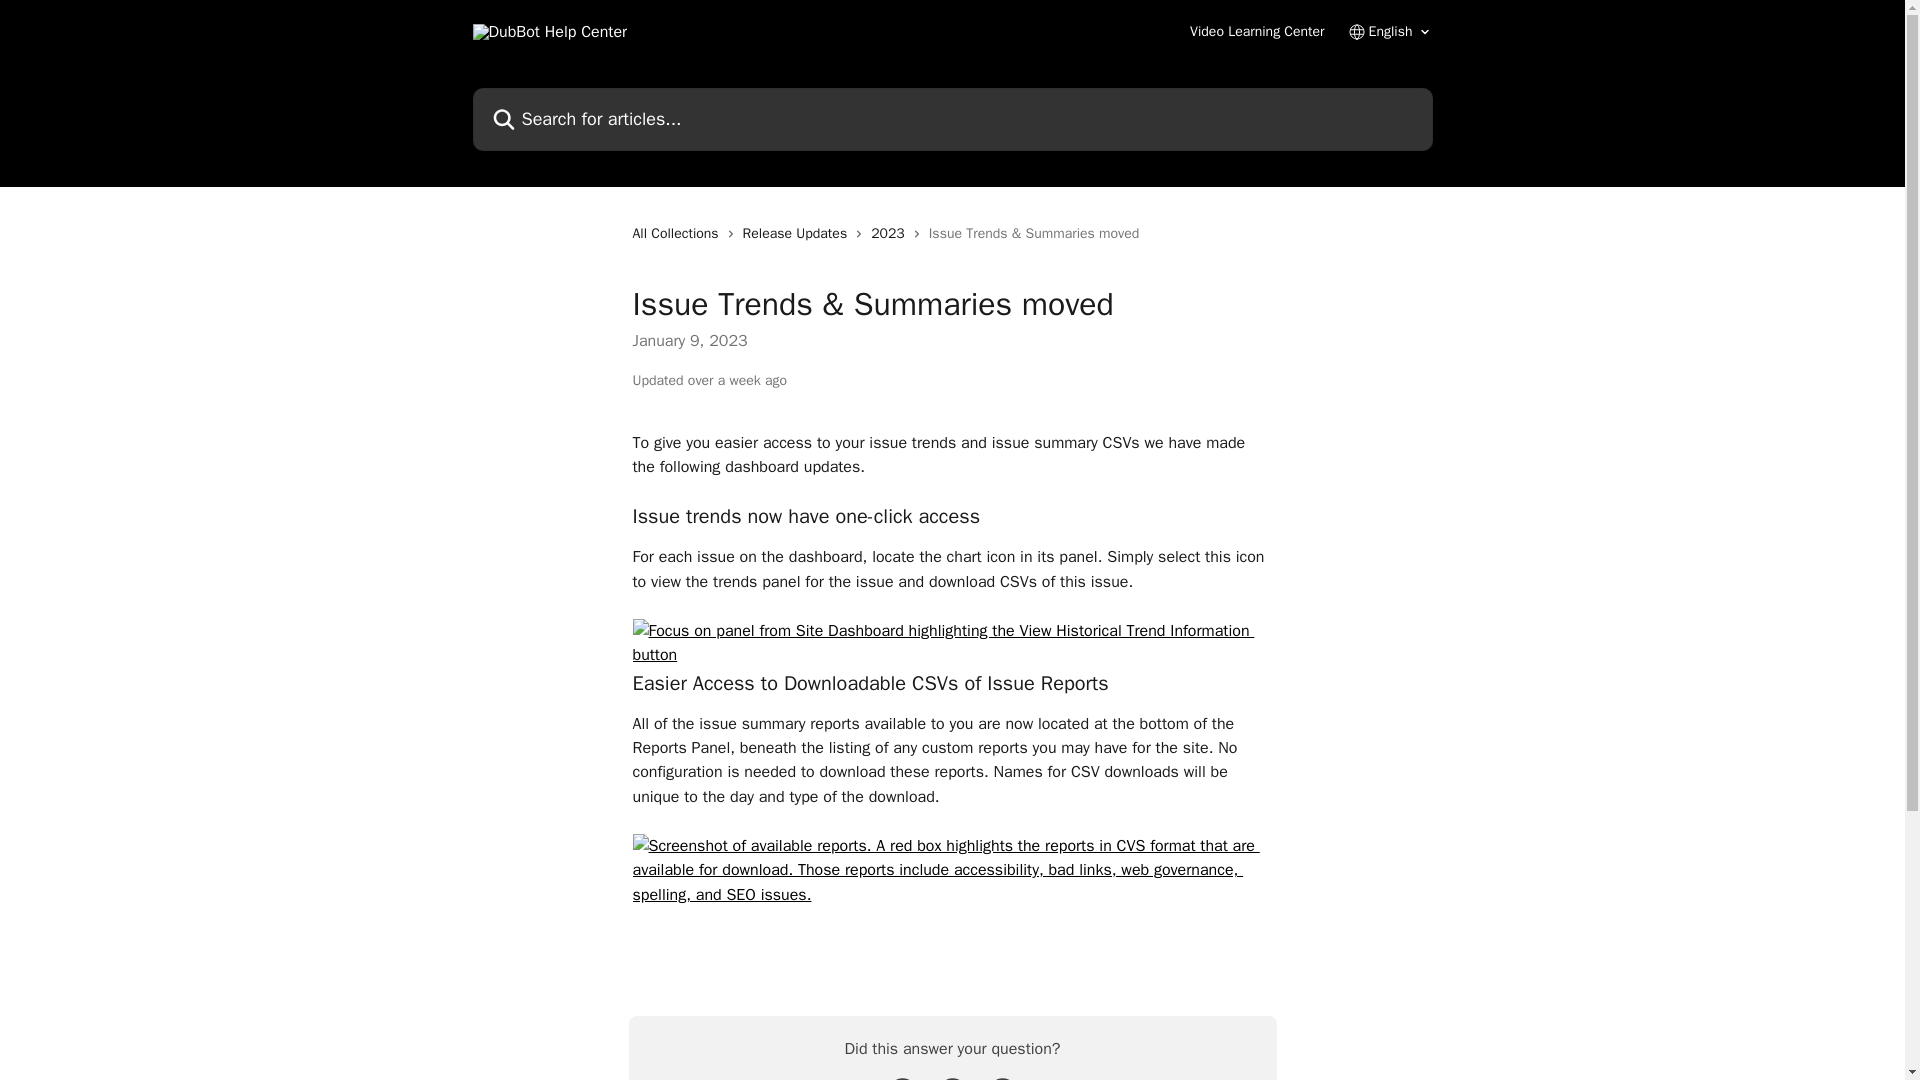 The height and width of the screenshot is (1080, 1920). What do you see at coordinates (800, 234) in the screenshot?
I see `Release Updates` at bounding box center [800, 234].